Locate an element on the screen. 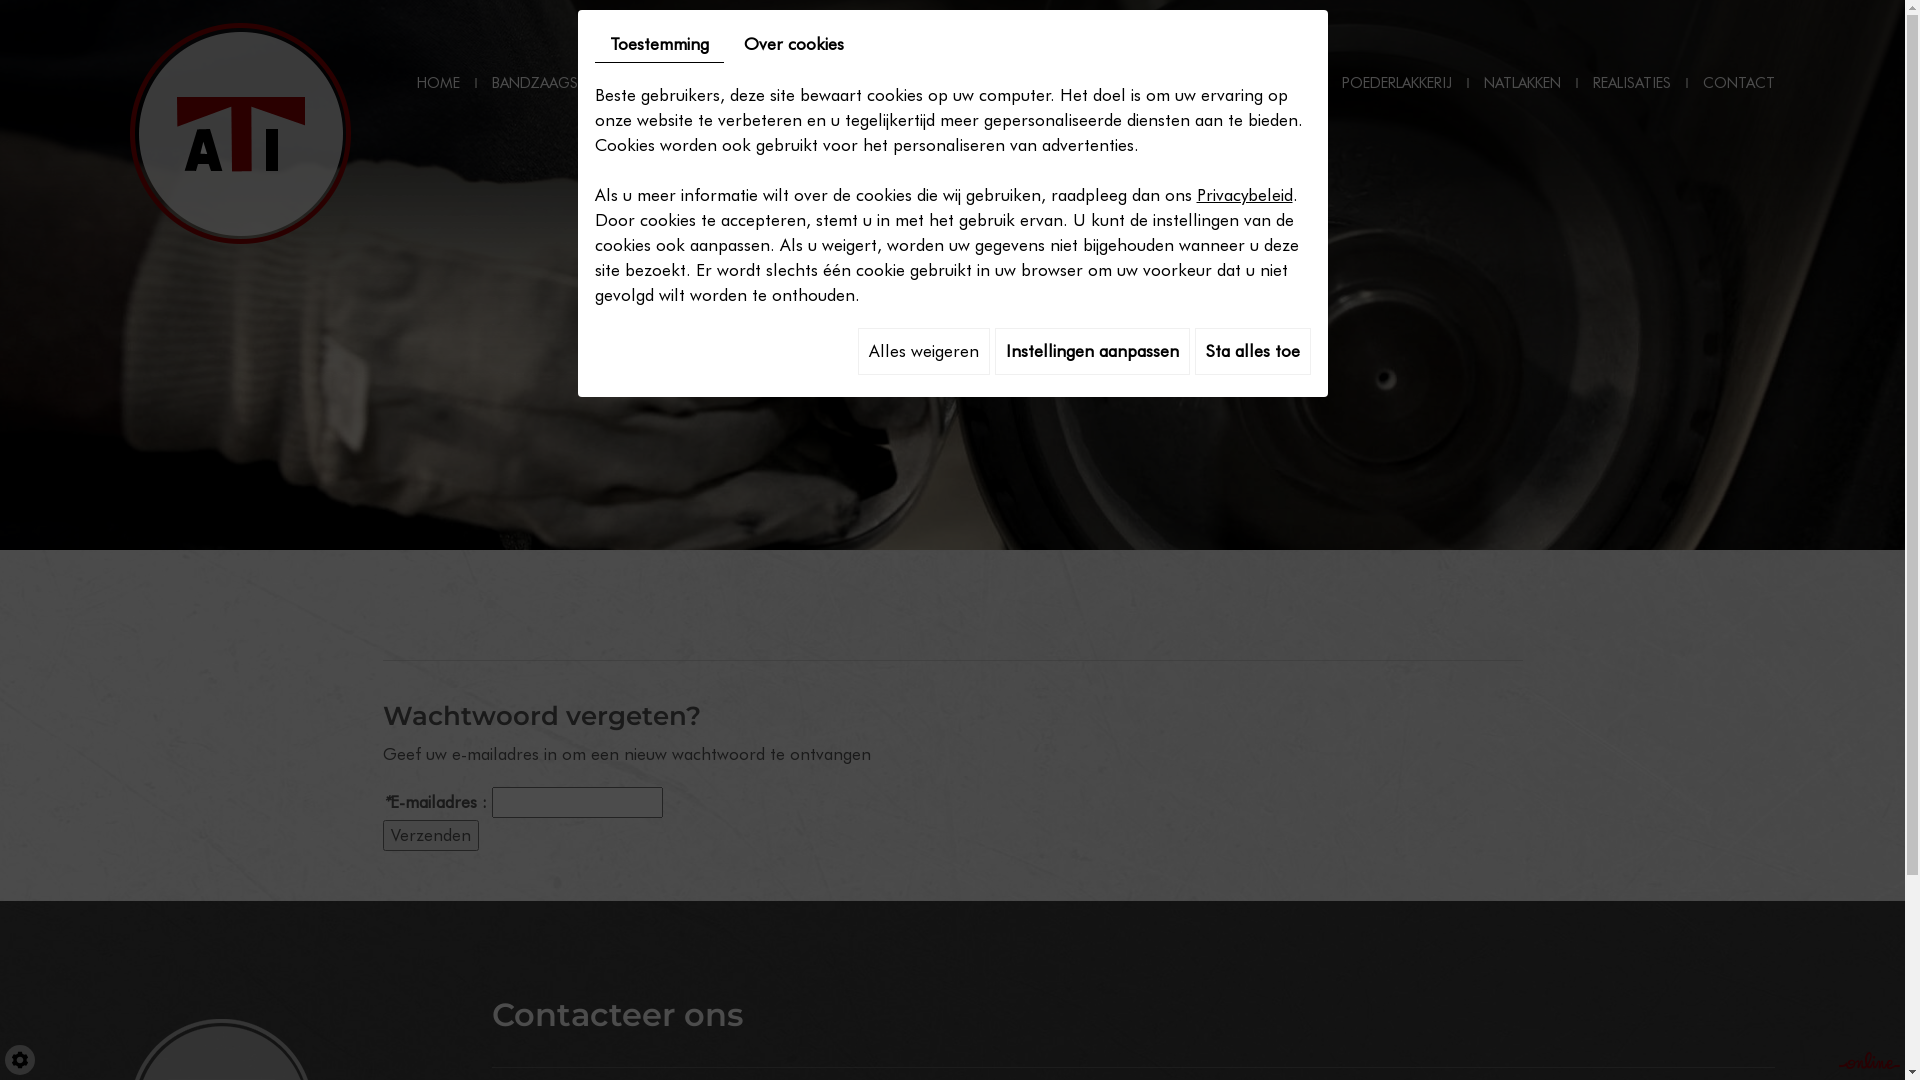  Over cookies is located at coordinates (793, 44).